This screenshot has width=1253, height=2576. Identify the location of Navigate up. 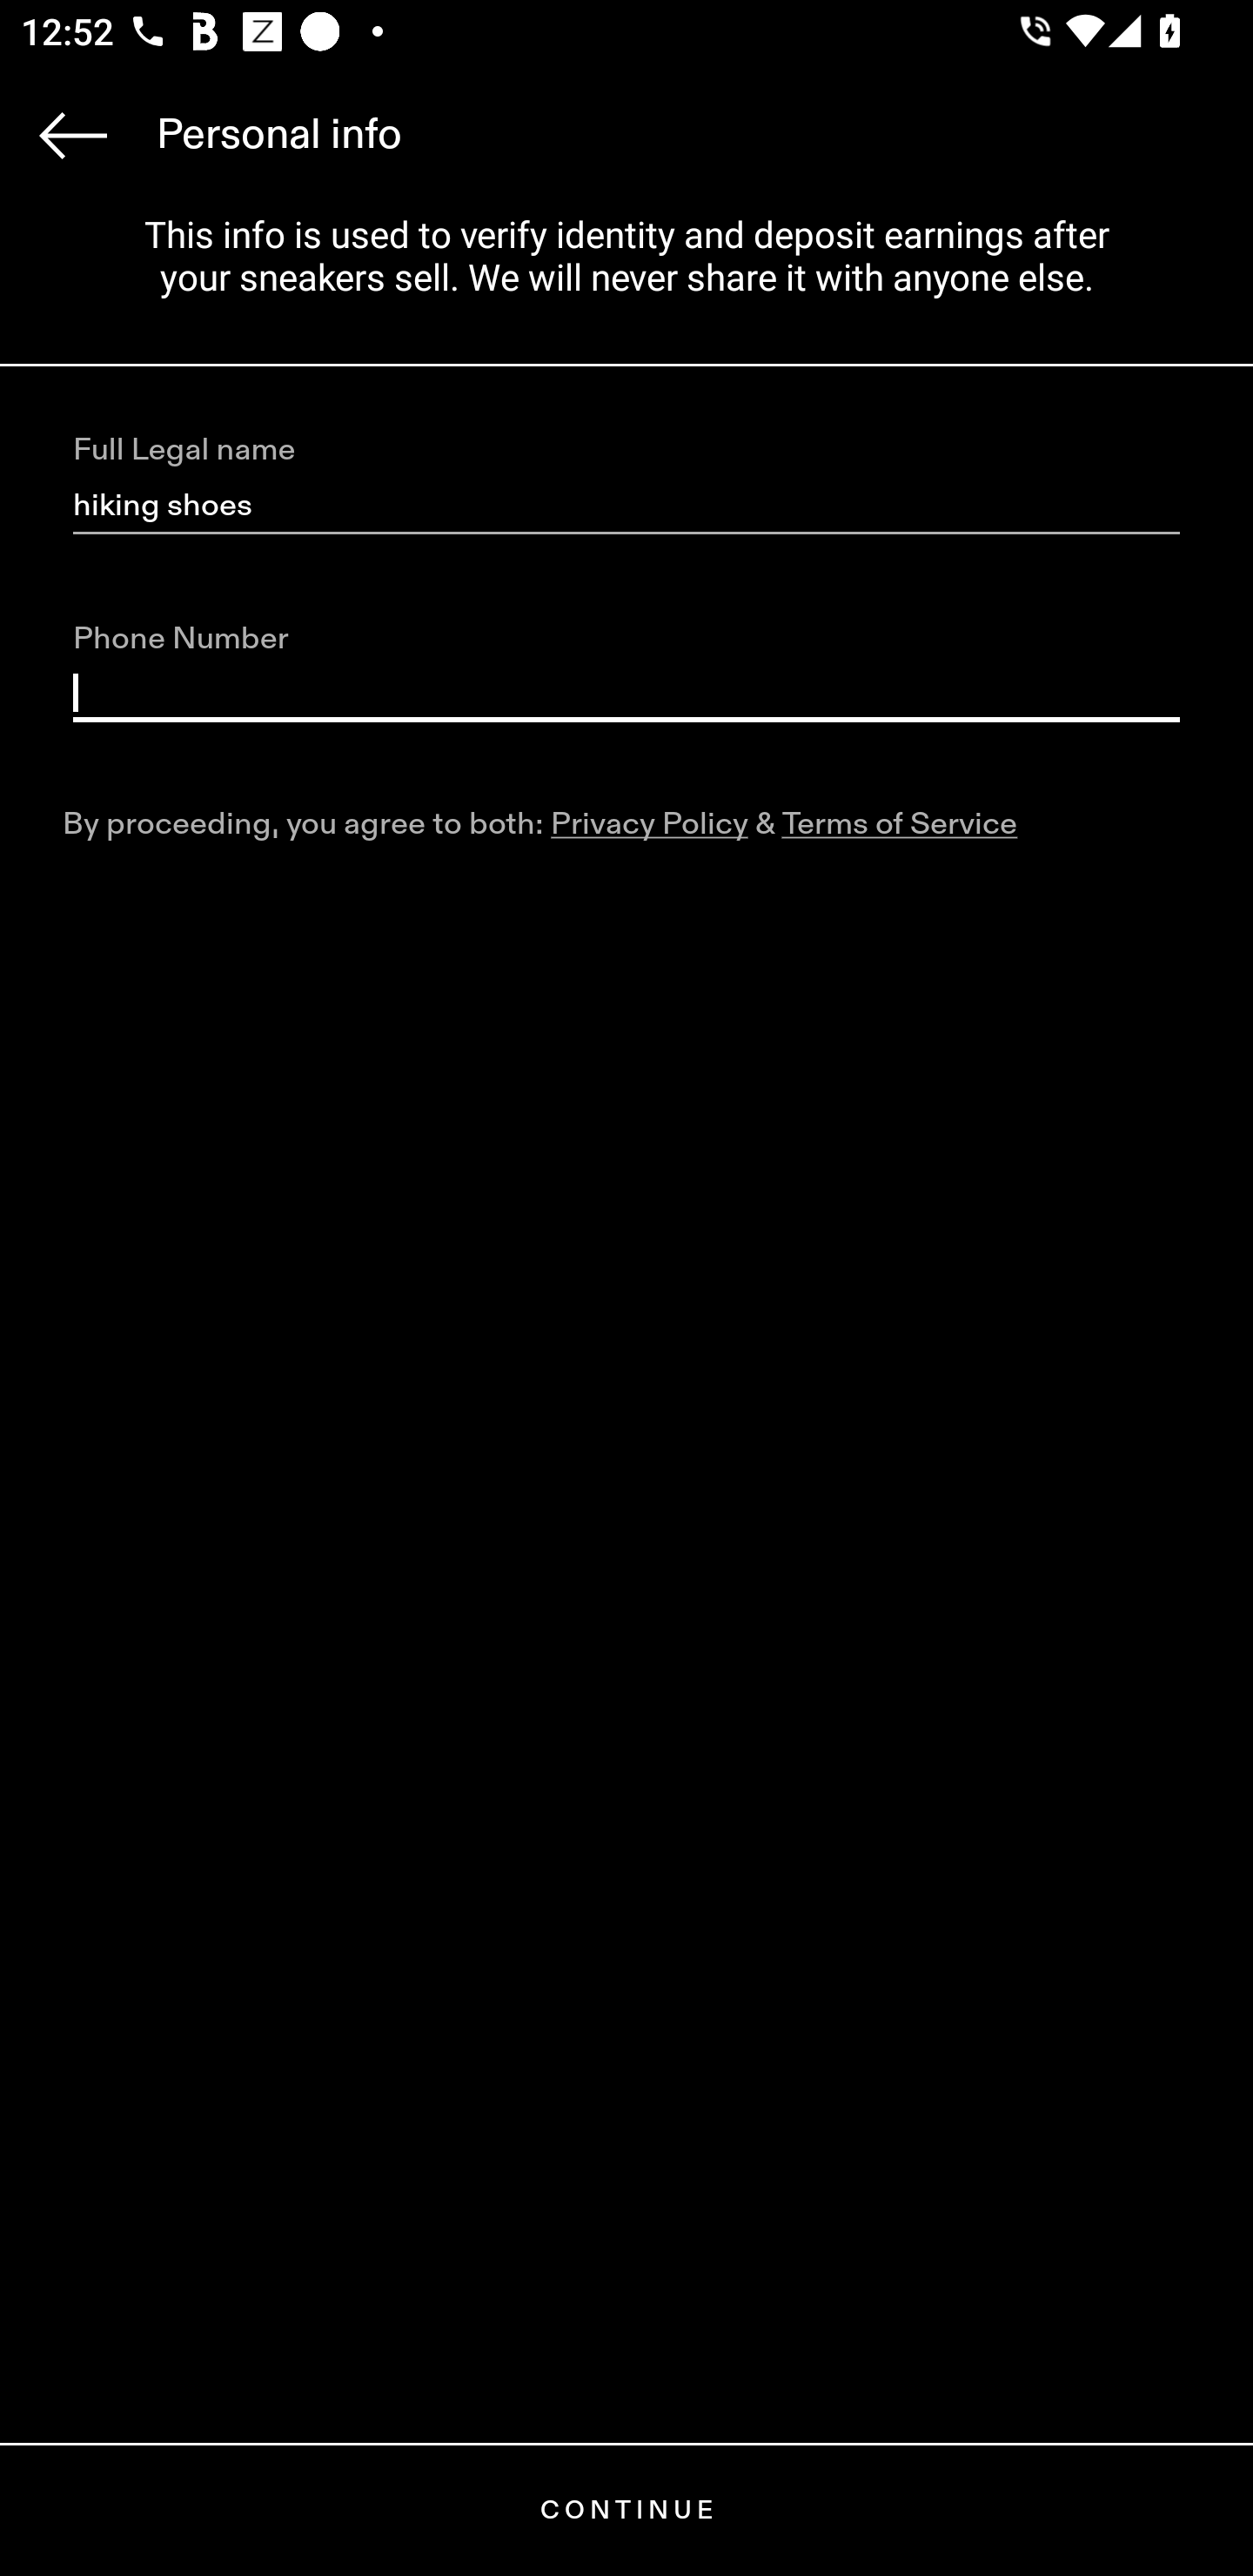
(73, 135).